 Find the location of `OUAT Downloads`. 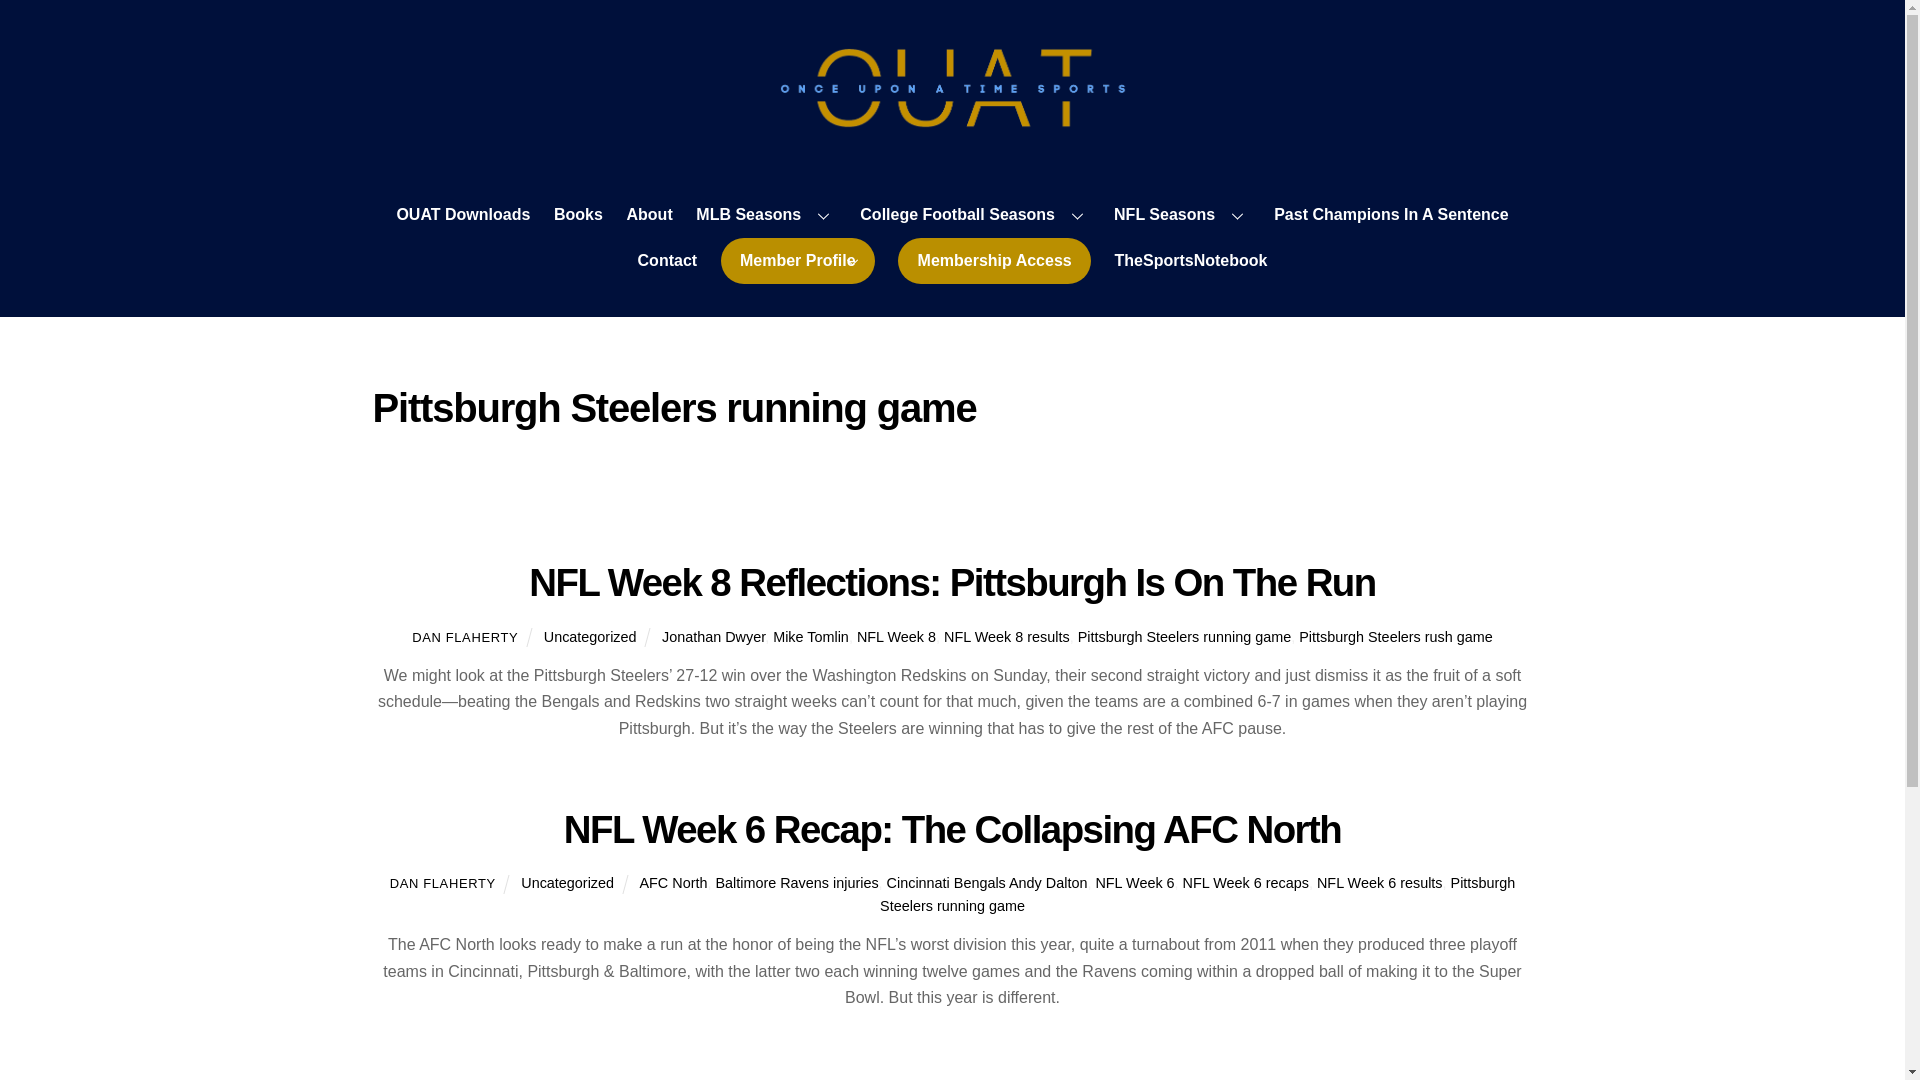

OUAT Downloads is located at coordinates (463, 216).